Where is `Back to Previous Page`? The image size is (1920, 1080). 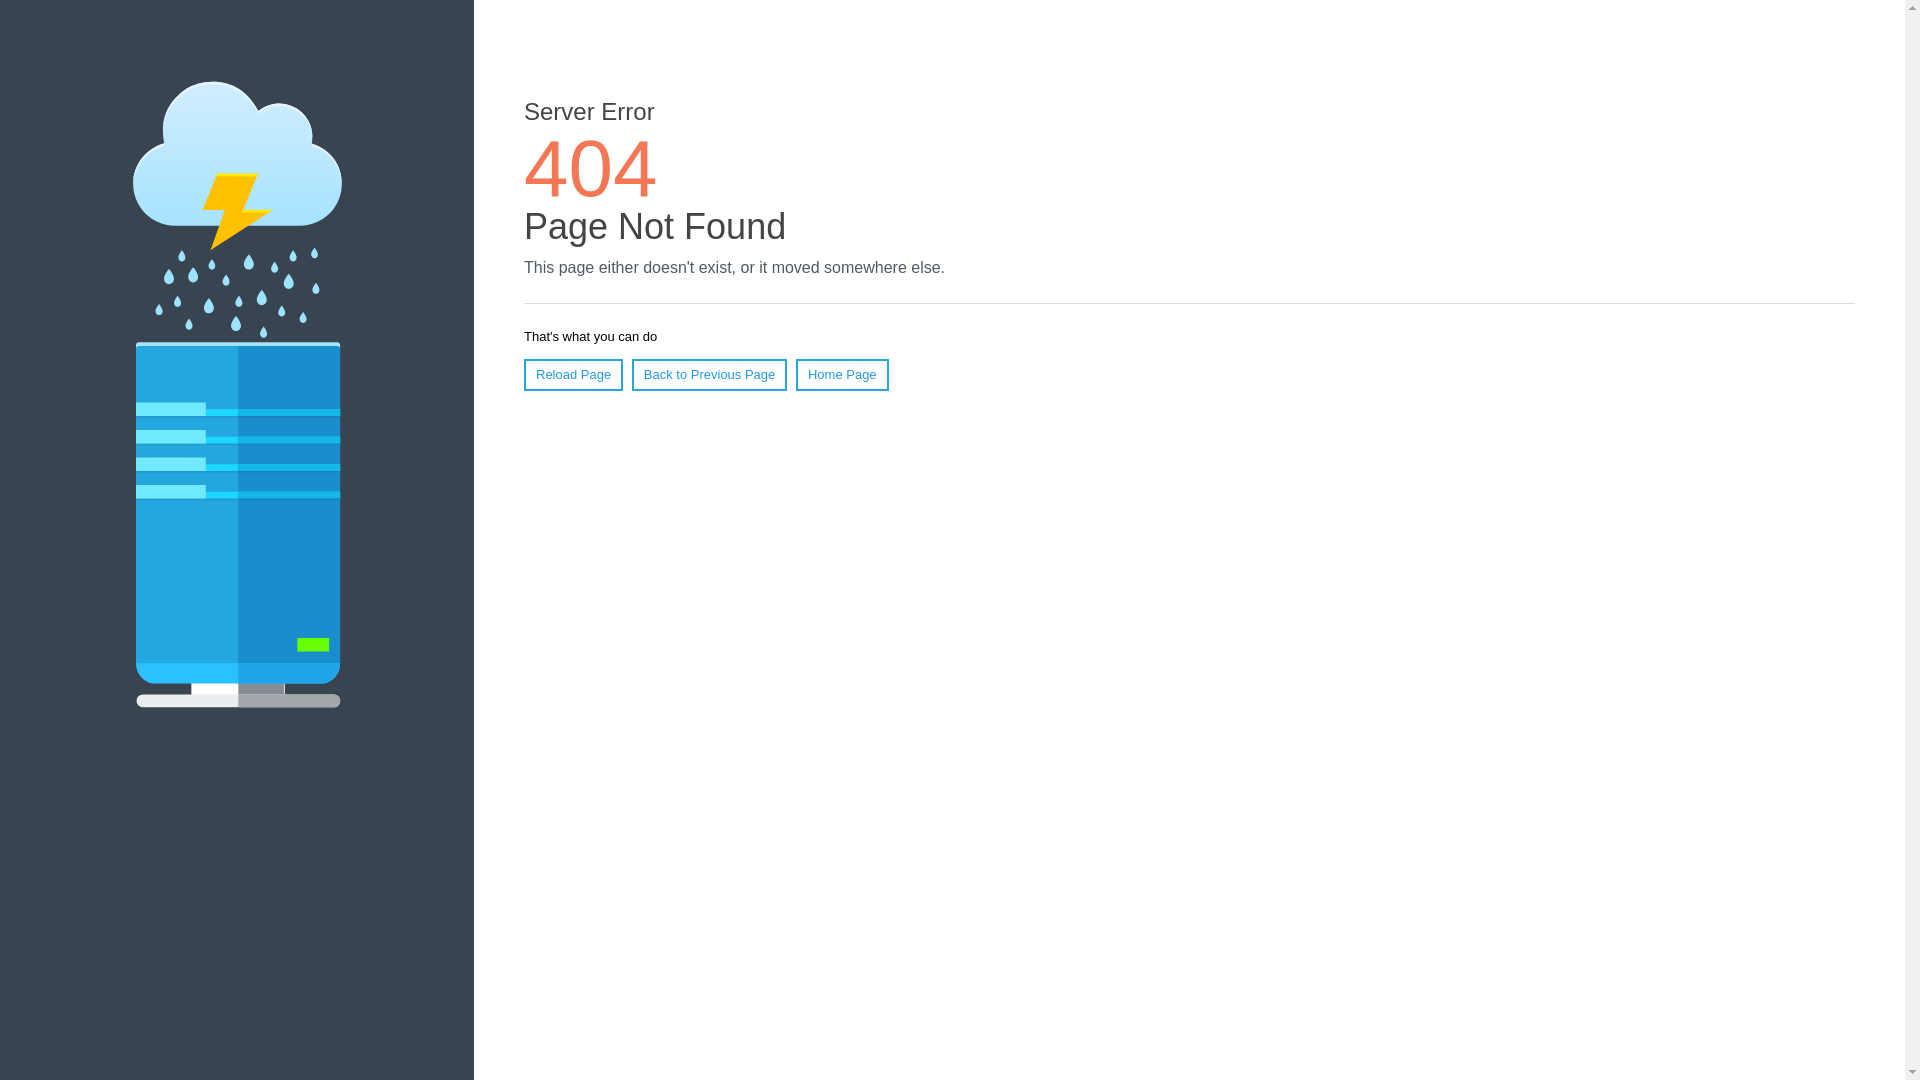 Back to Previous Page is located at coordinates (710, 375).